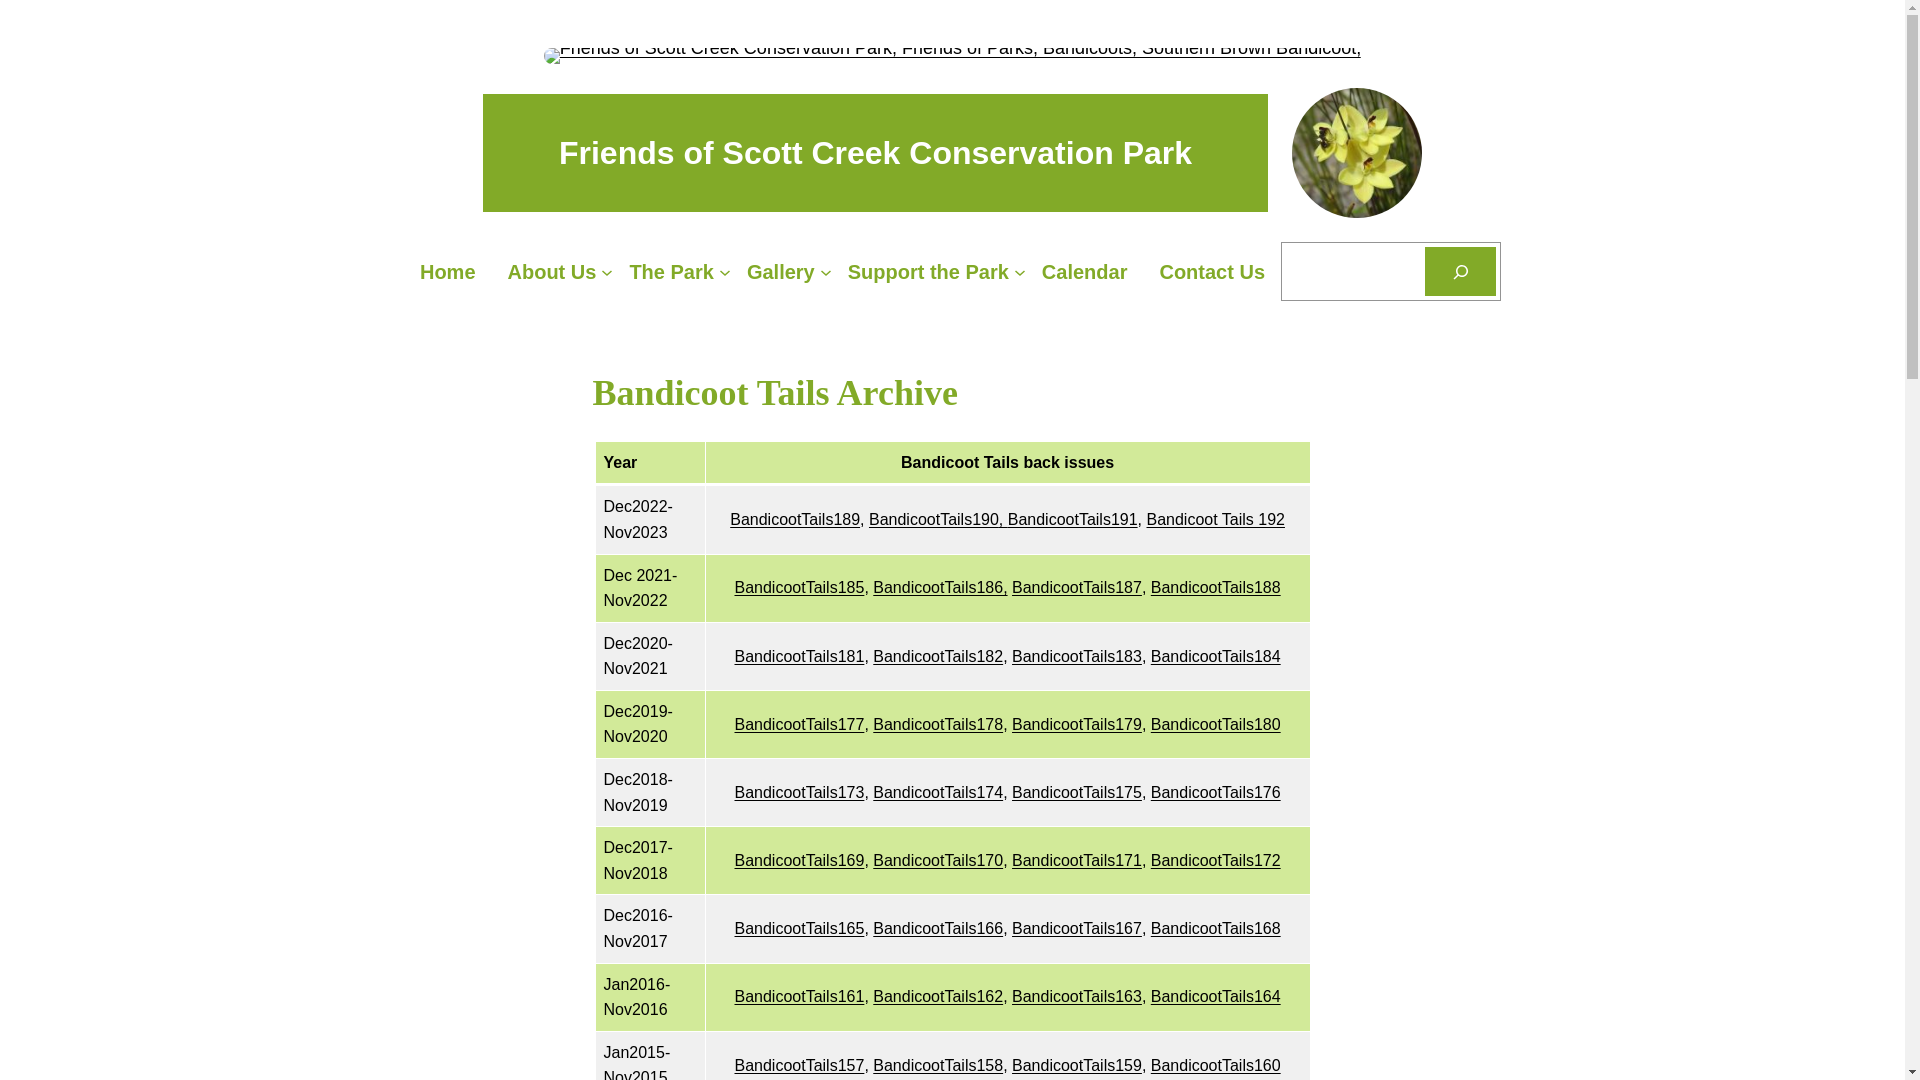  Describe the element at coordinates (1085, 272) in the screenshot. I see `Calendar` at that location.